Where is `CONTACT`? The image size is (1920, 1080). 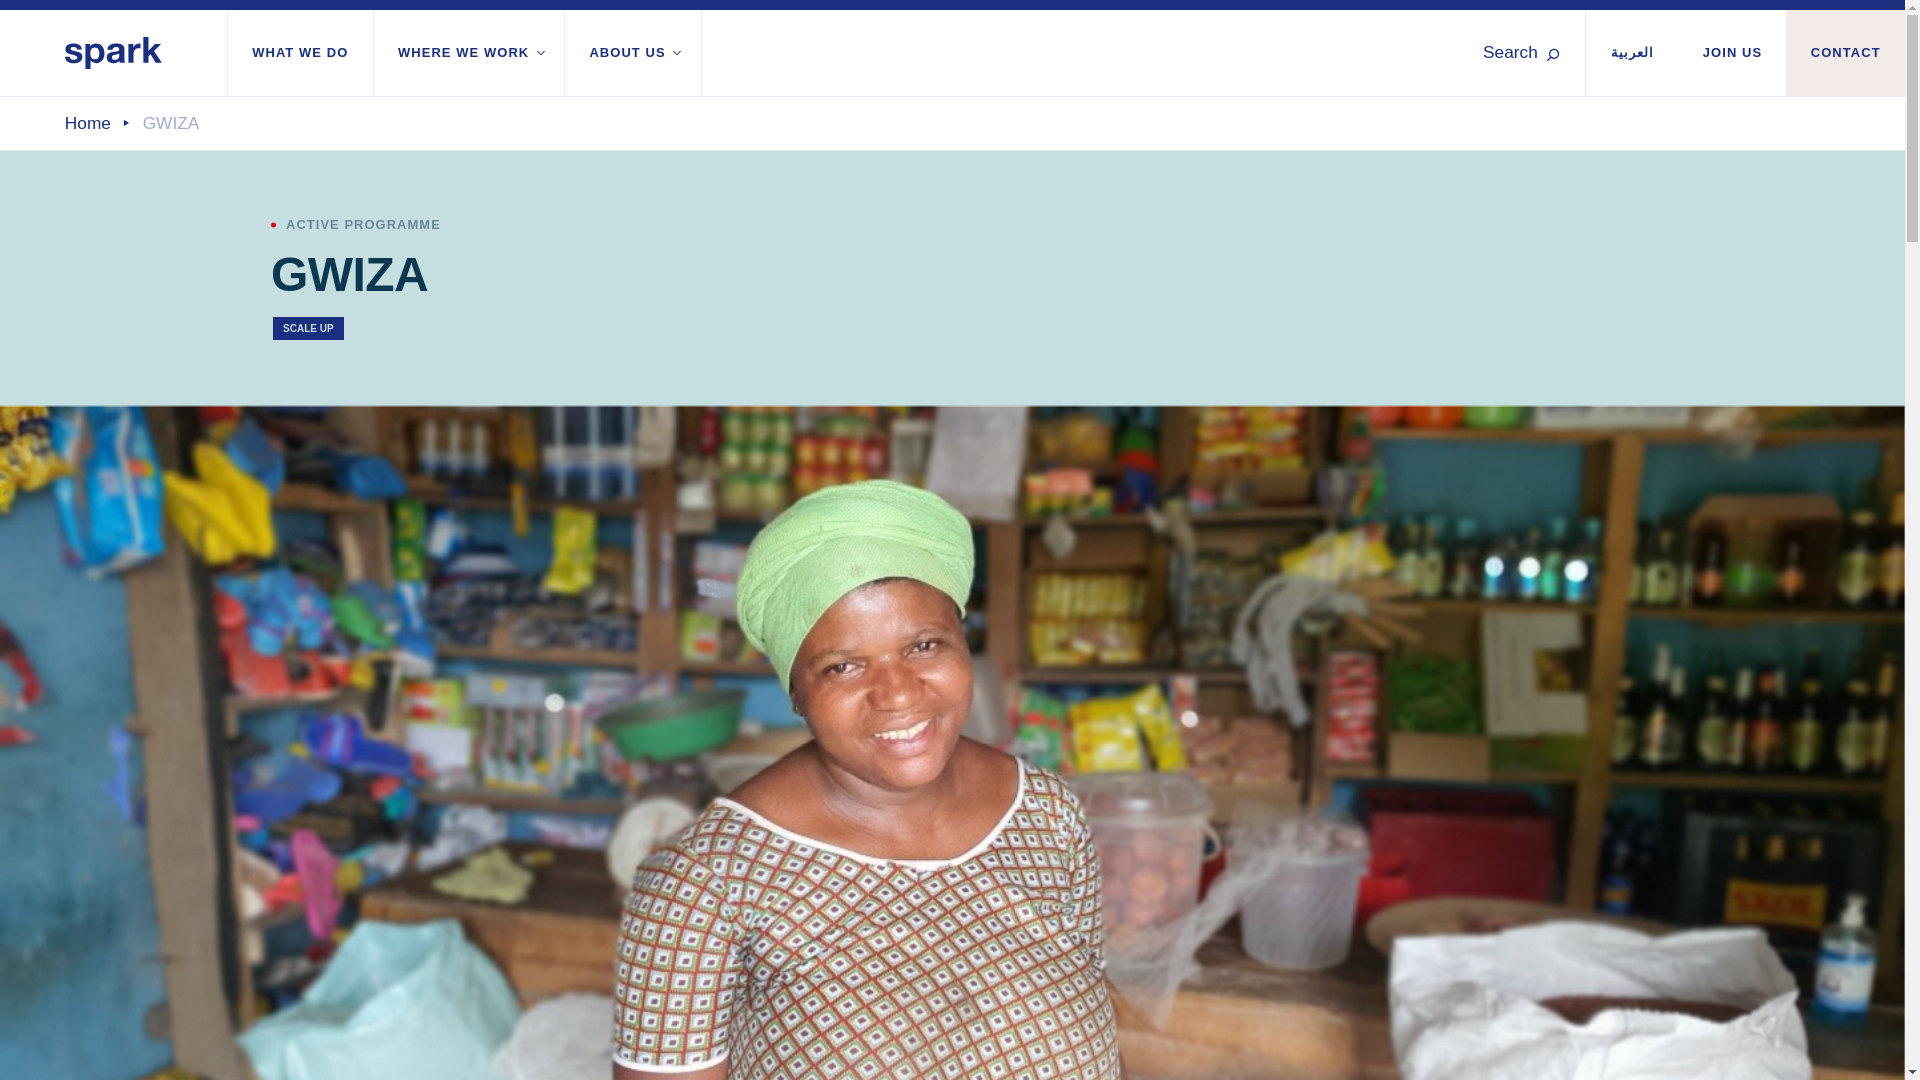 CONTACT is located at coordinates (1844, 52).